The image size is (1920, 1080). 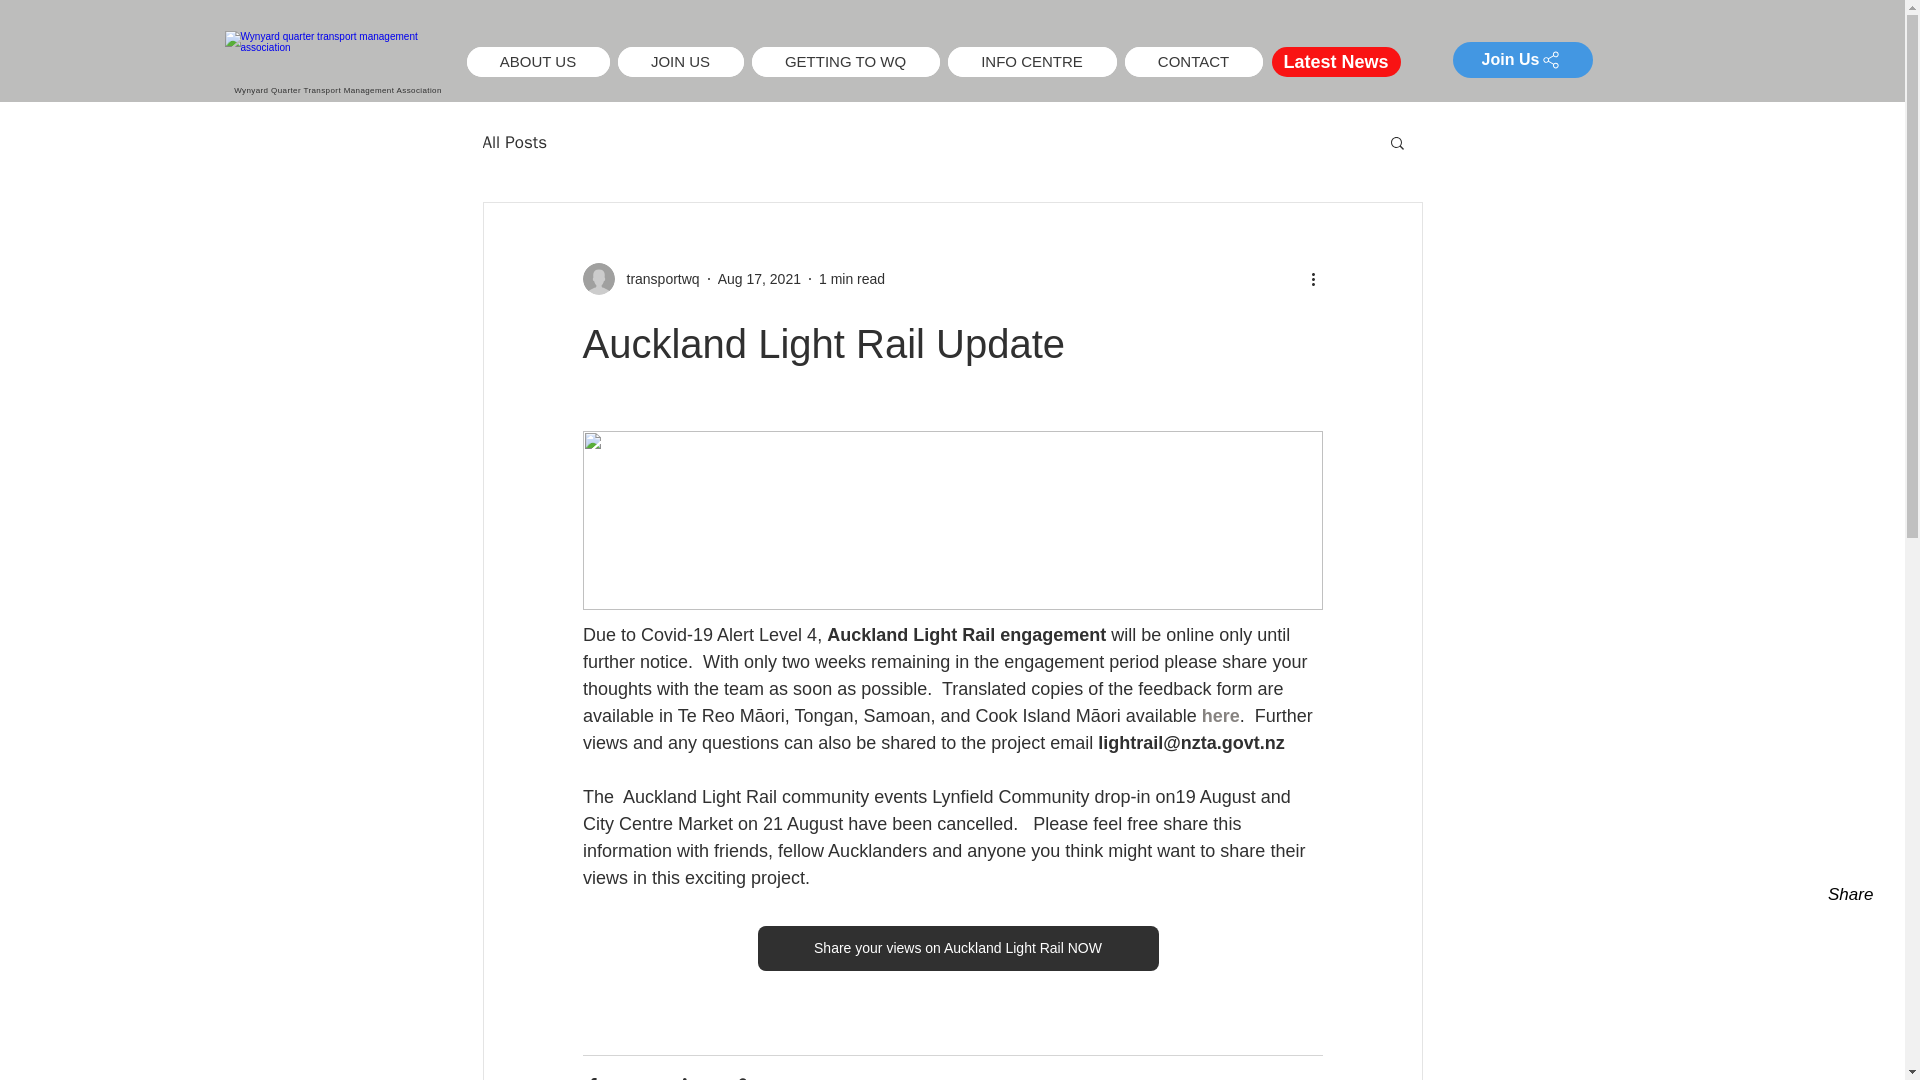 I want to click on ABOUT US, so click(x=537, y=62).